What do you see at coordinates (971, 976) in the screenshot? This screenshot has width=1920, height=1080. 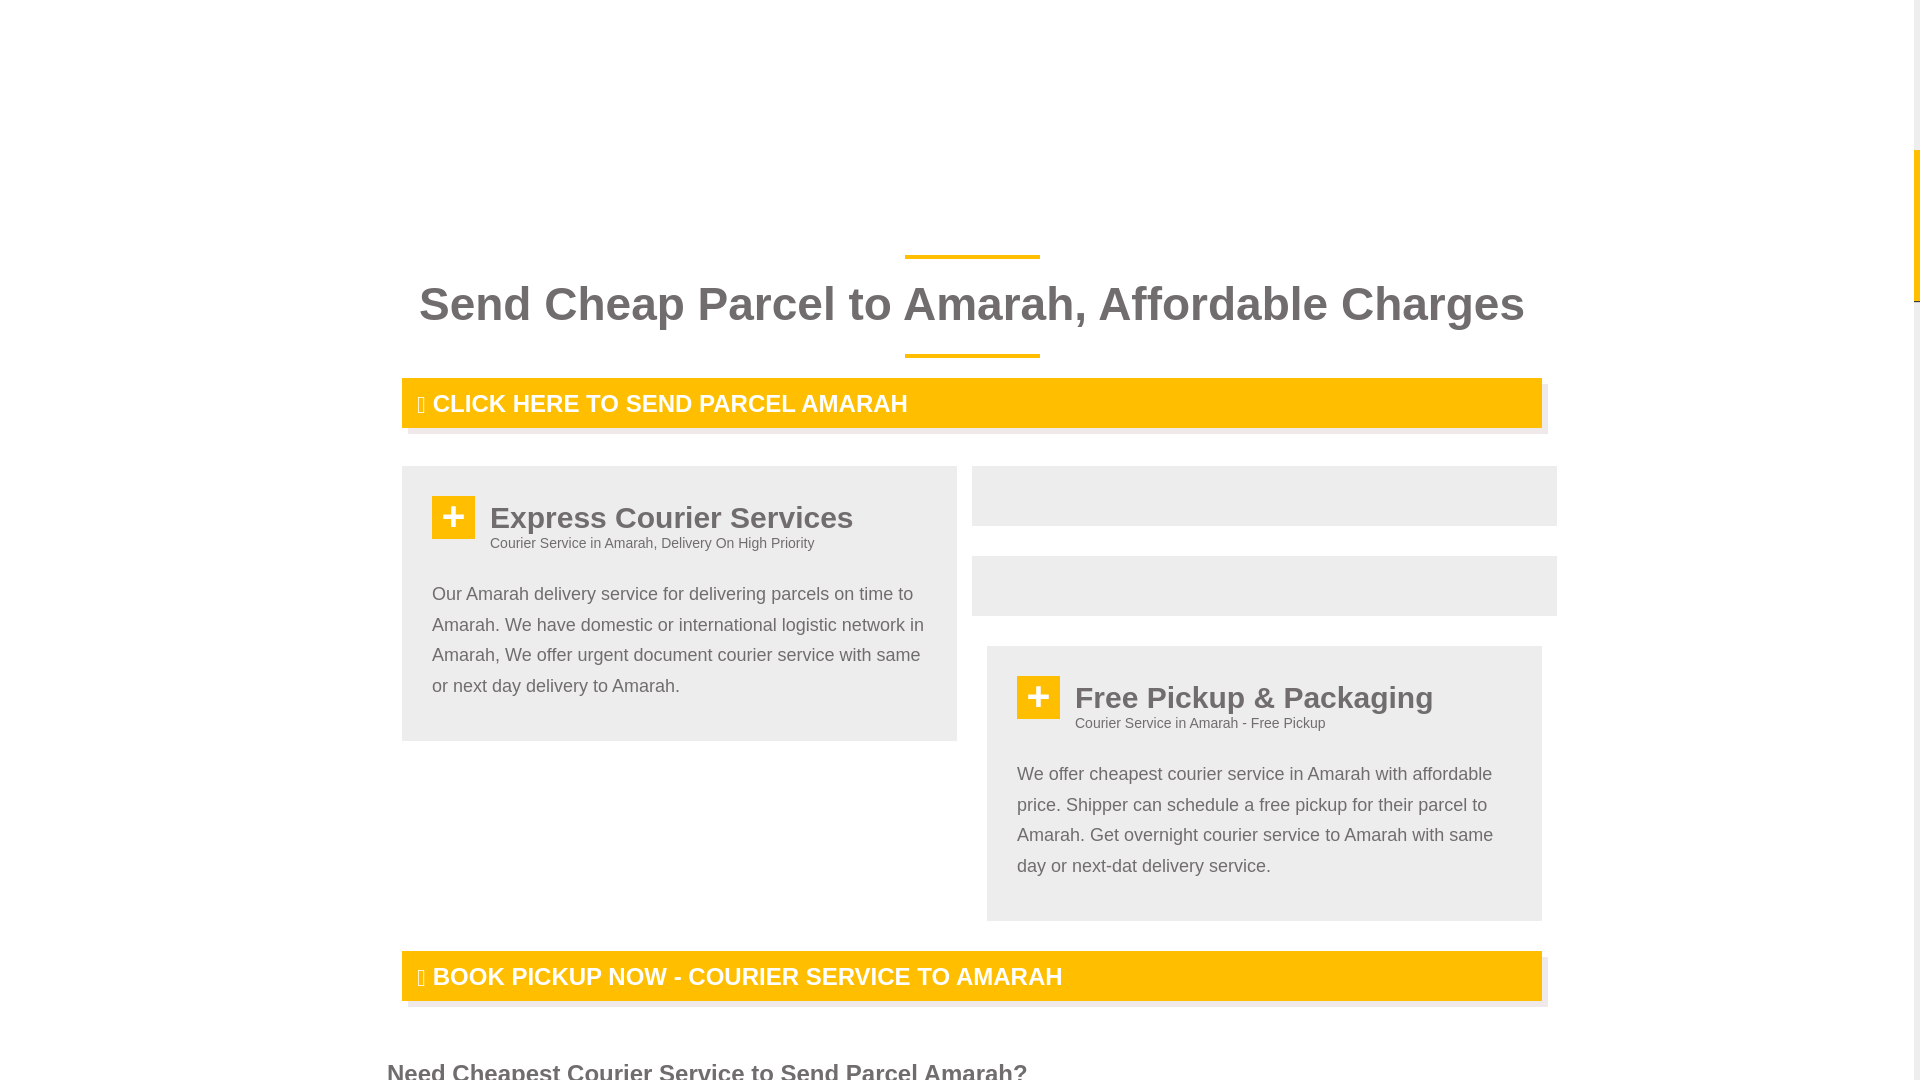 I see `BOOK PICKUP NOW - COURIER SERVICE TO AMARAH` at bounding box center [971, 976].